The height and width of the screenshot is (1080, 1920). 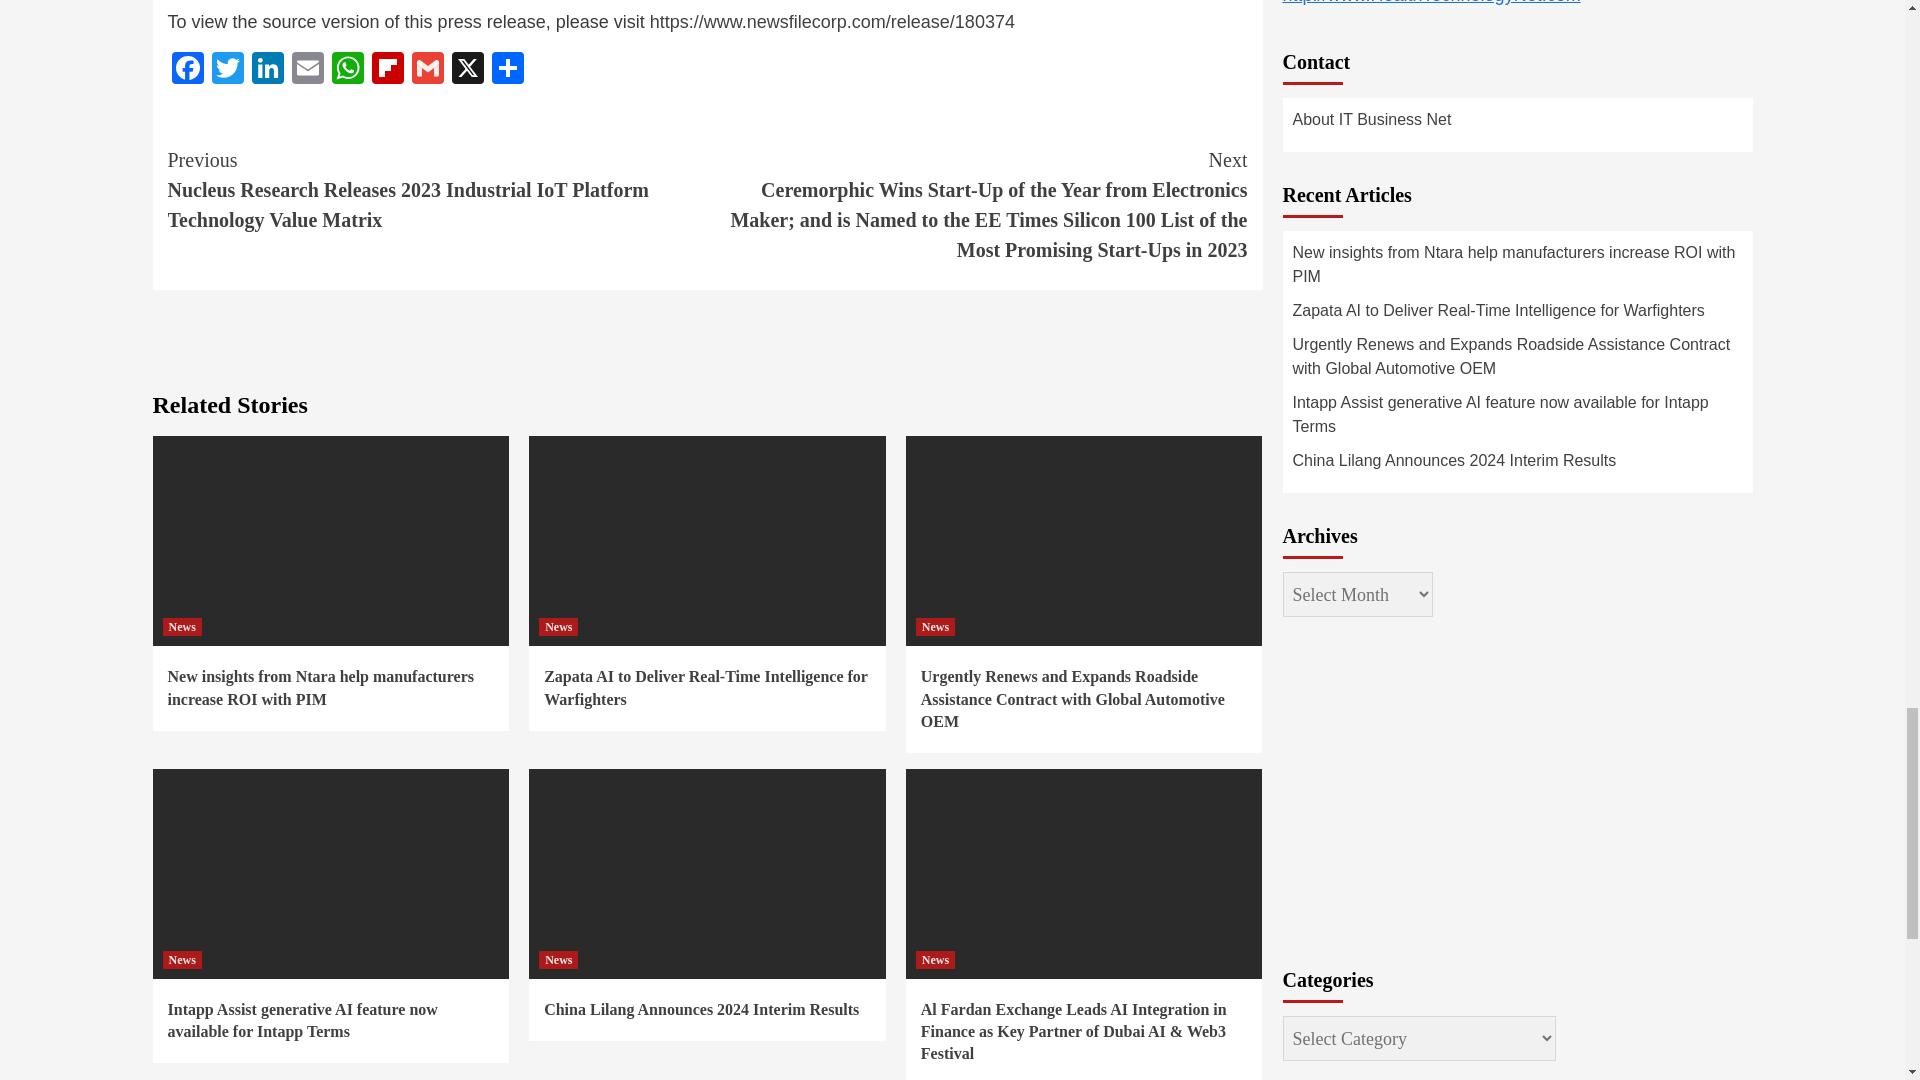 I want to click on WhatsApp, so click(x=348, y=70).